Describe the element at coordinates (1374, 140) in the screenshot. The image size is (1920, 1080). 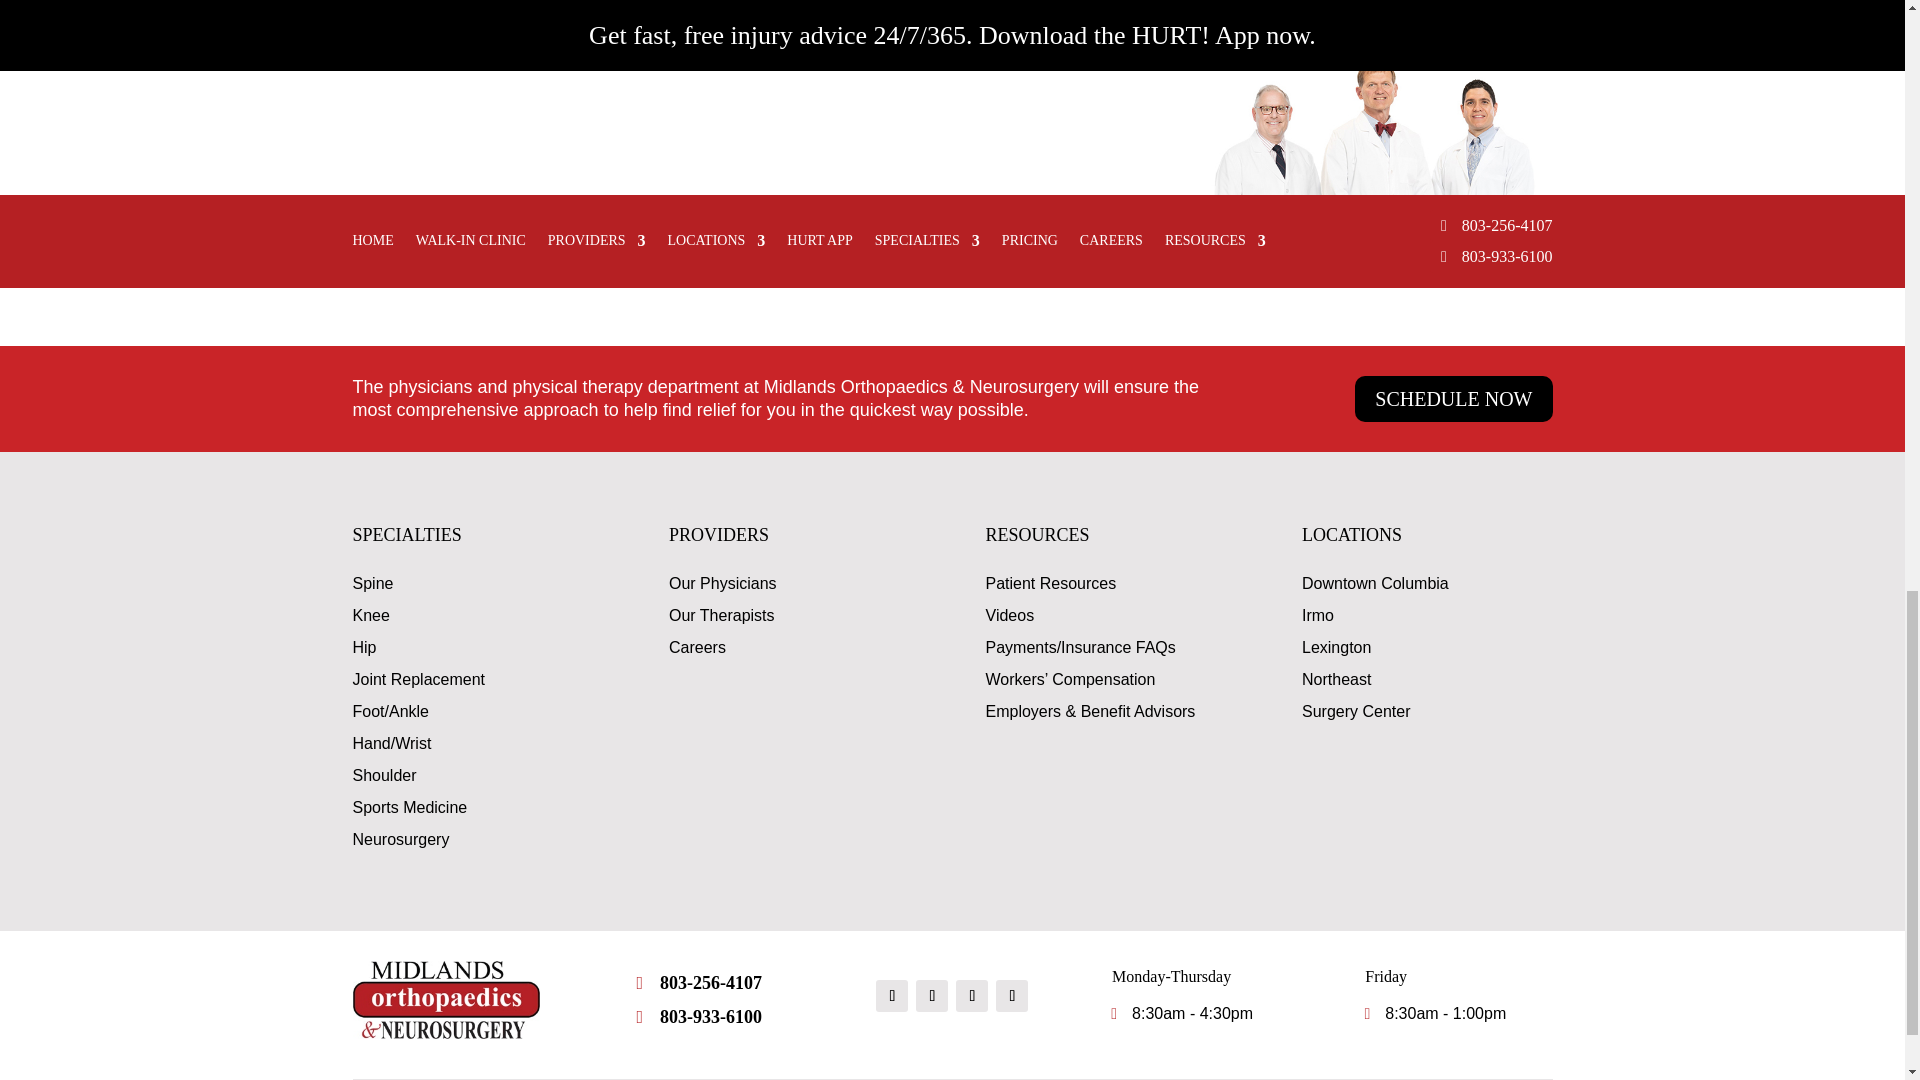
I see `Hip Team Img` at that location.